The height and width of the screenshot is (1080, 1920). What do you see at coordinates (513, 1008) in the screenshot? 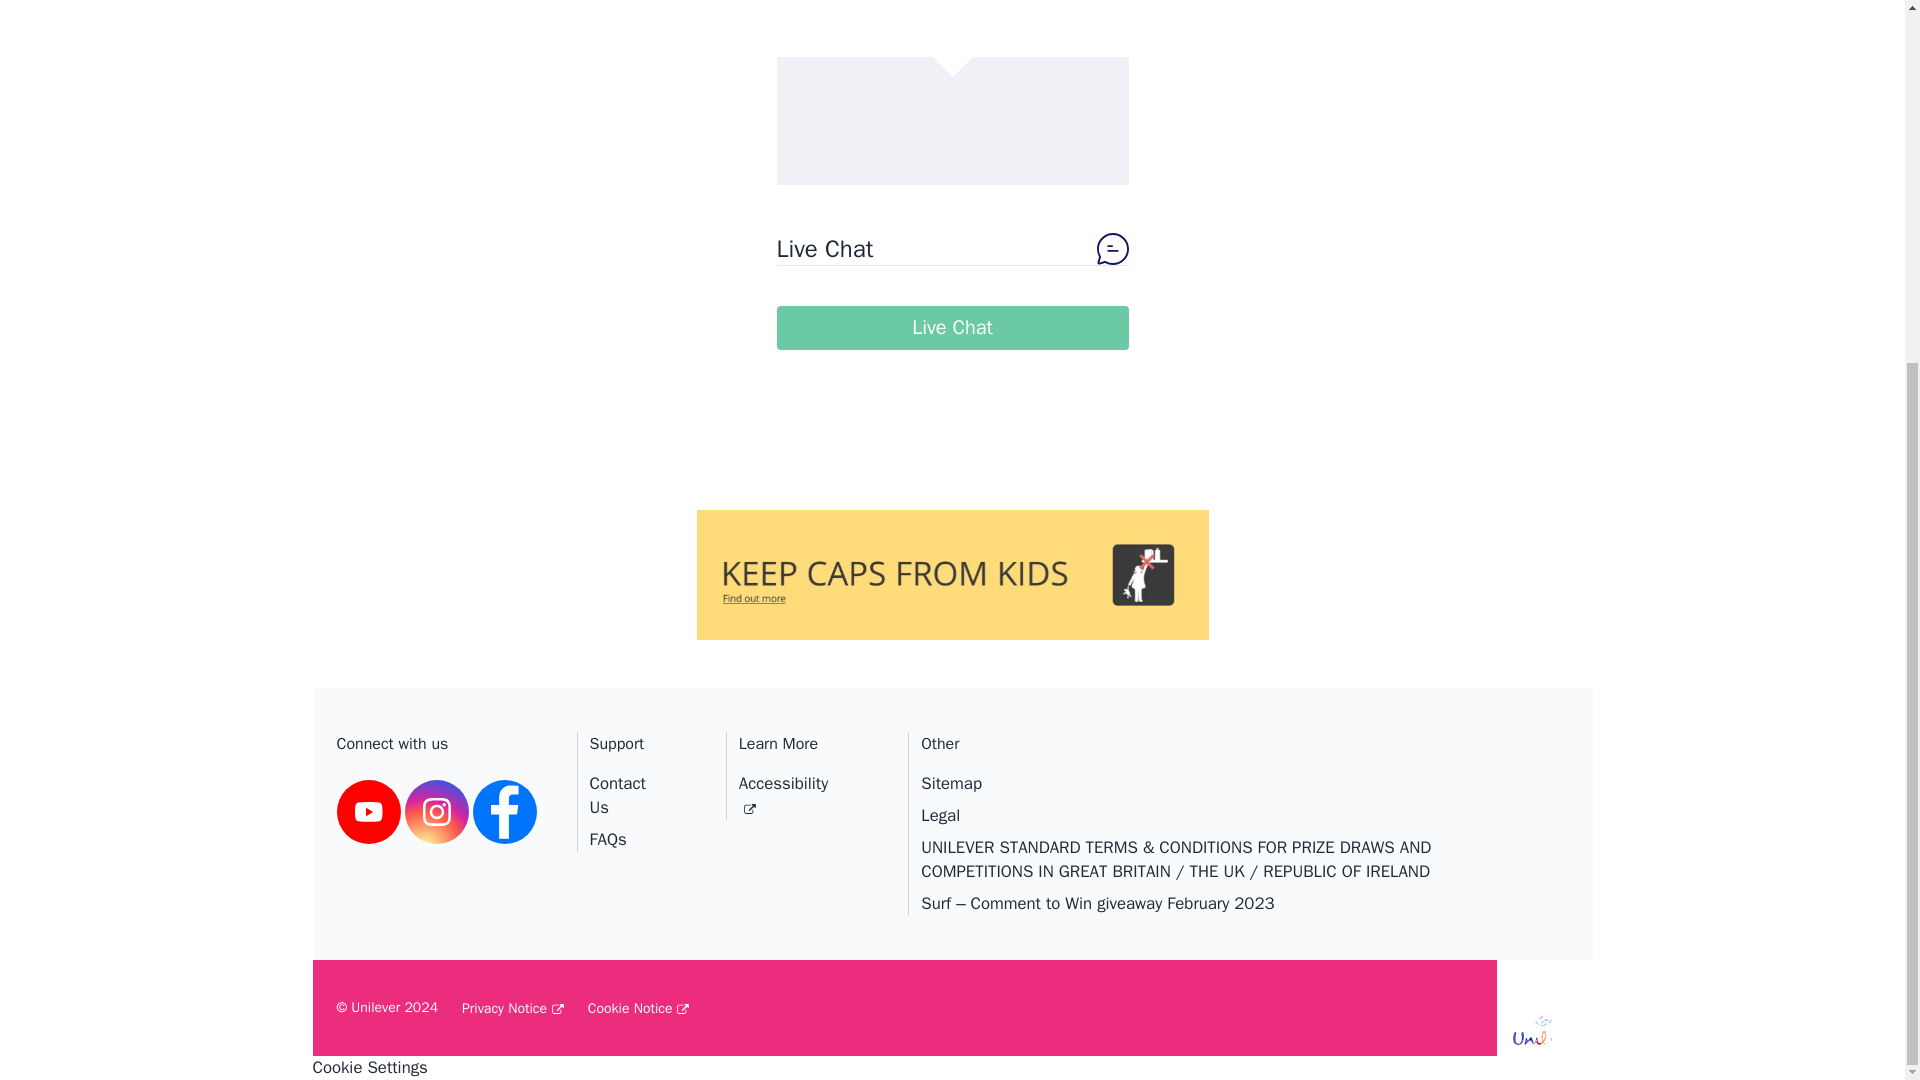
I see `Privacy Notice` at bounding box center [513, 1008].